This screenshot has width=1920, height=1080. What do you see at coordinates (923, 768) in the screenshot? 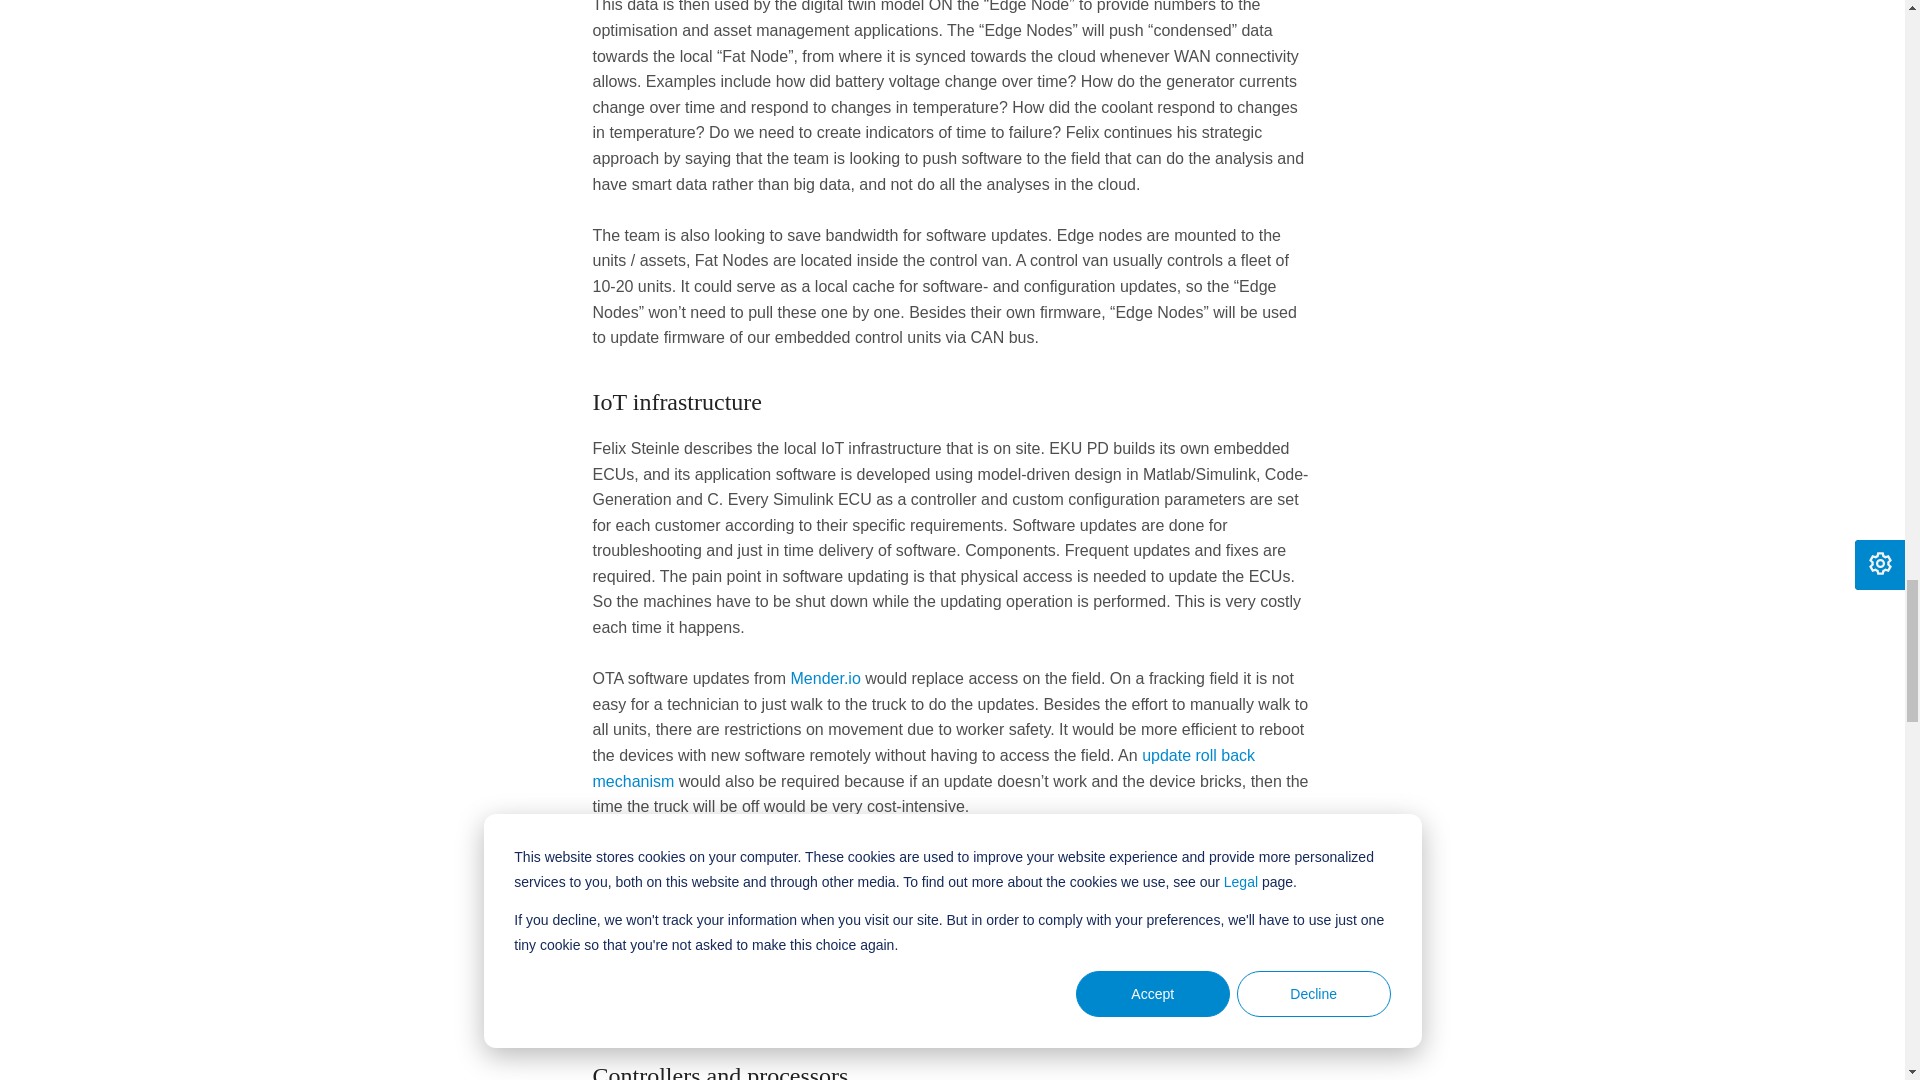
I see `update roll back mechanism` at bounding box center [923, 768].